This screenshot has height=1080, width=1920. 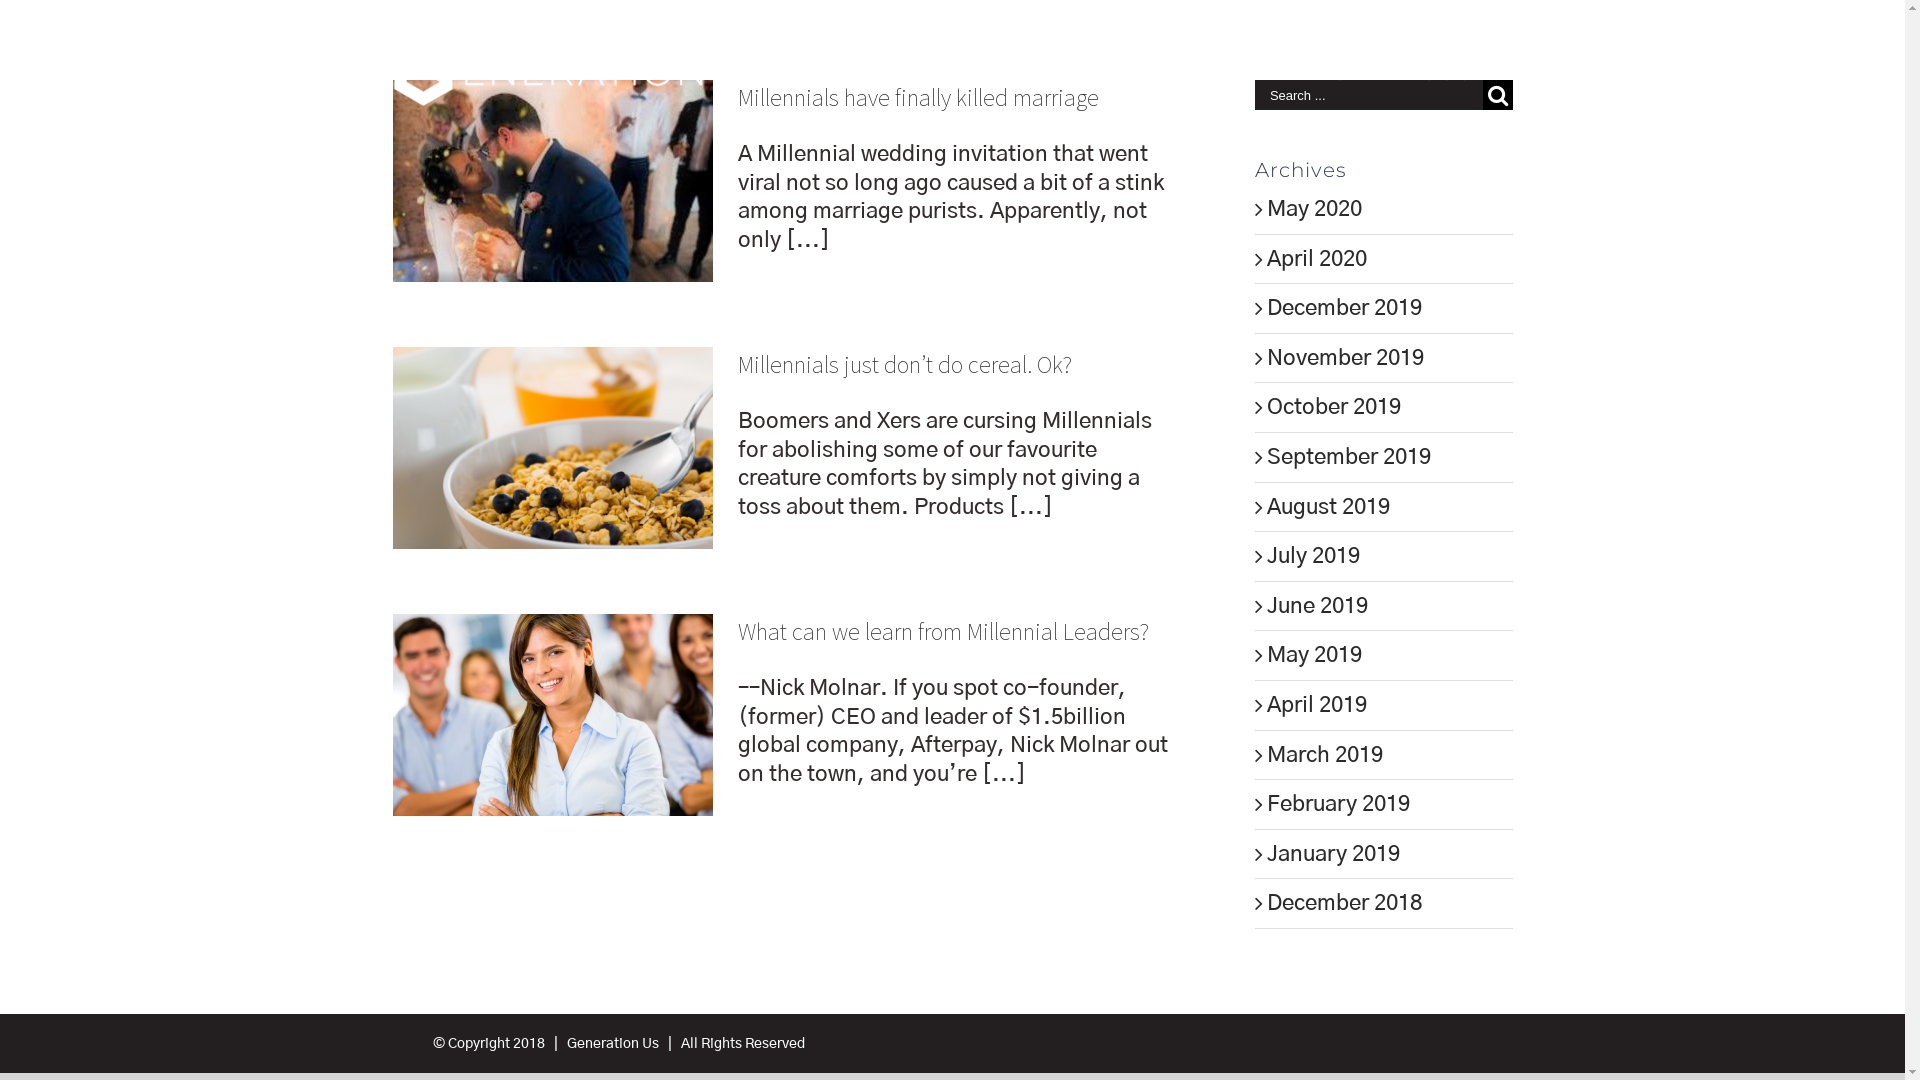 What do you see at coordinates (1314, 556) in the screenshot?
I see `July 2019` at bounding box center [1314, 556].